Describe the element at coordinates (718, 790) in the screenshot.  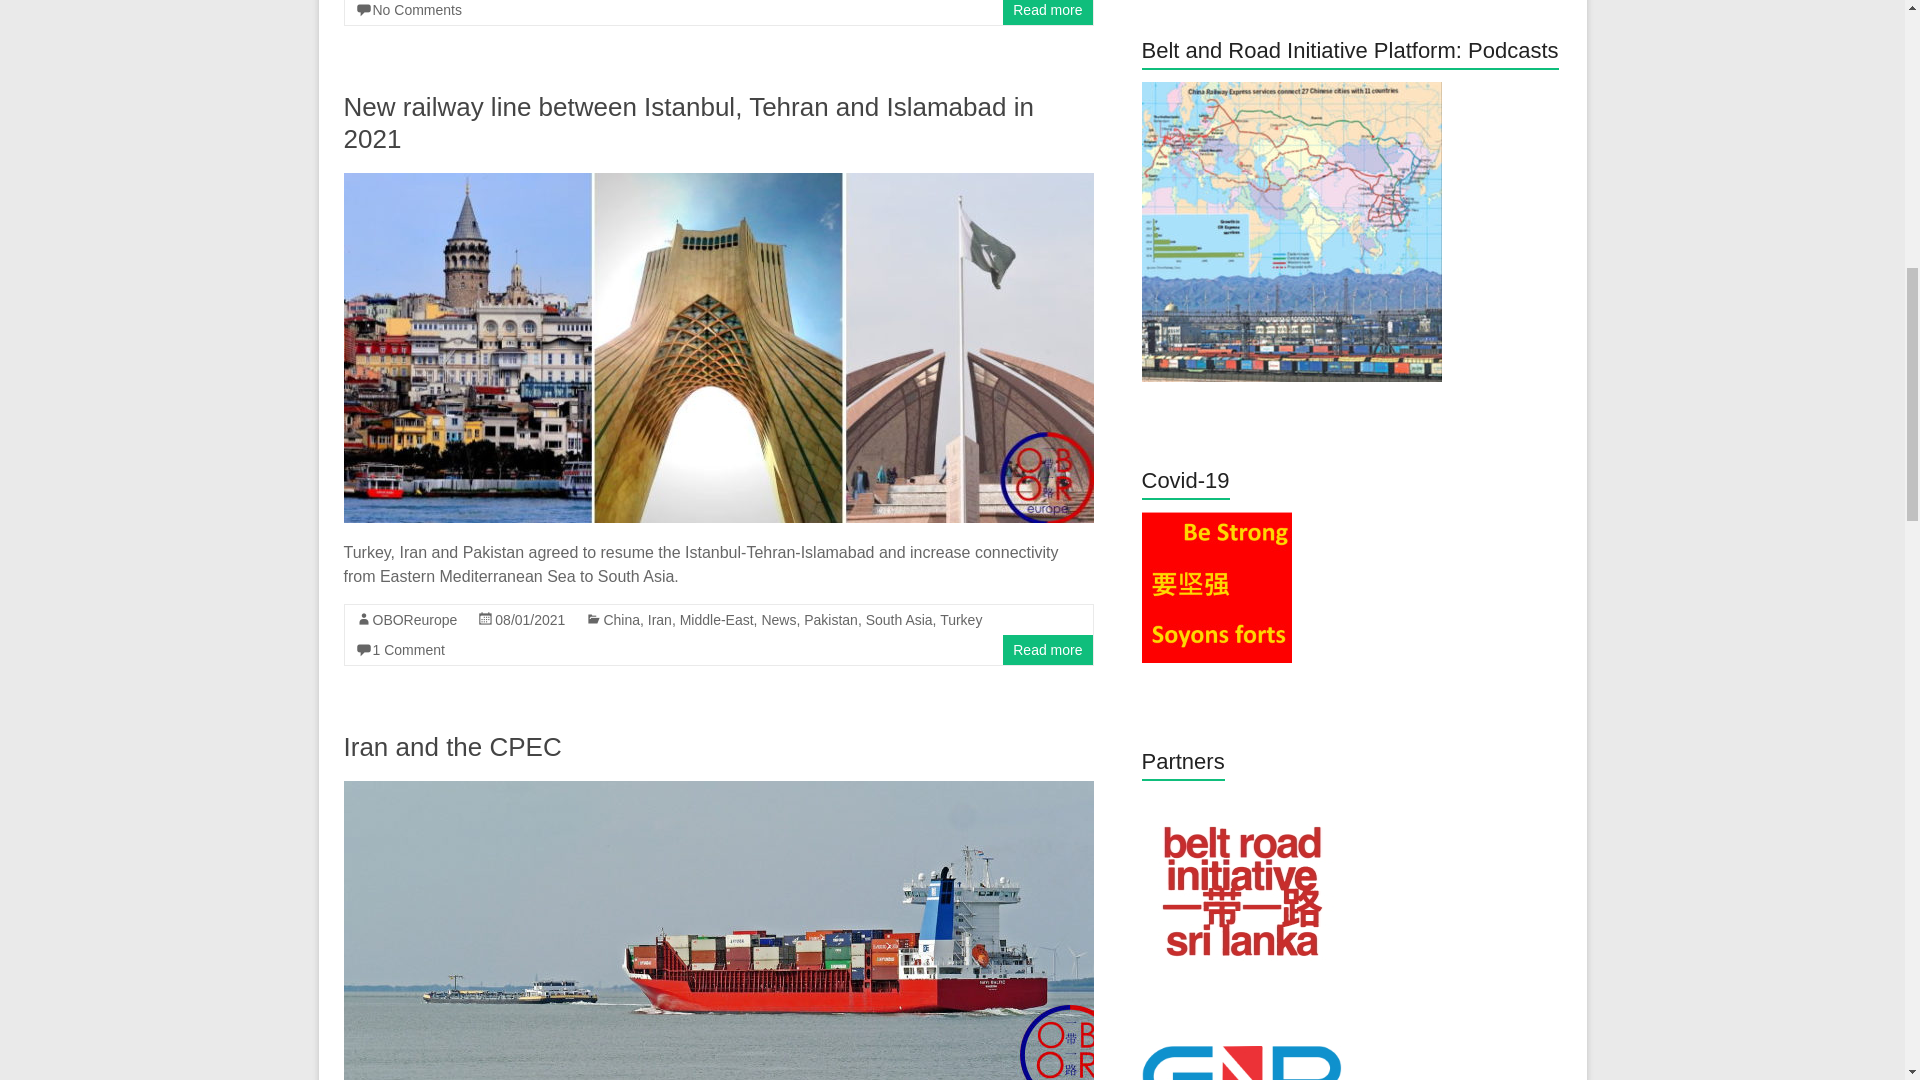
I see `Iran and the CPEC` at that location.